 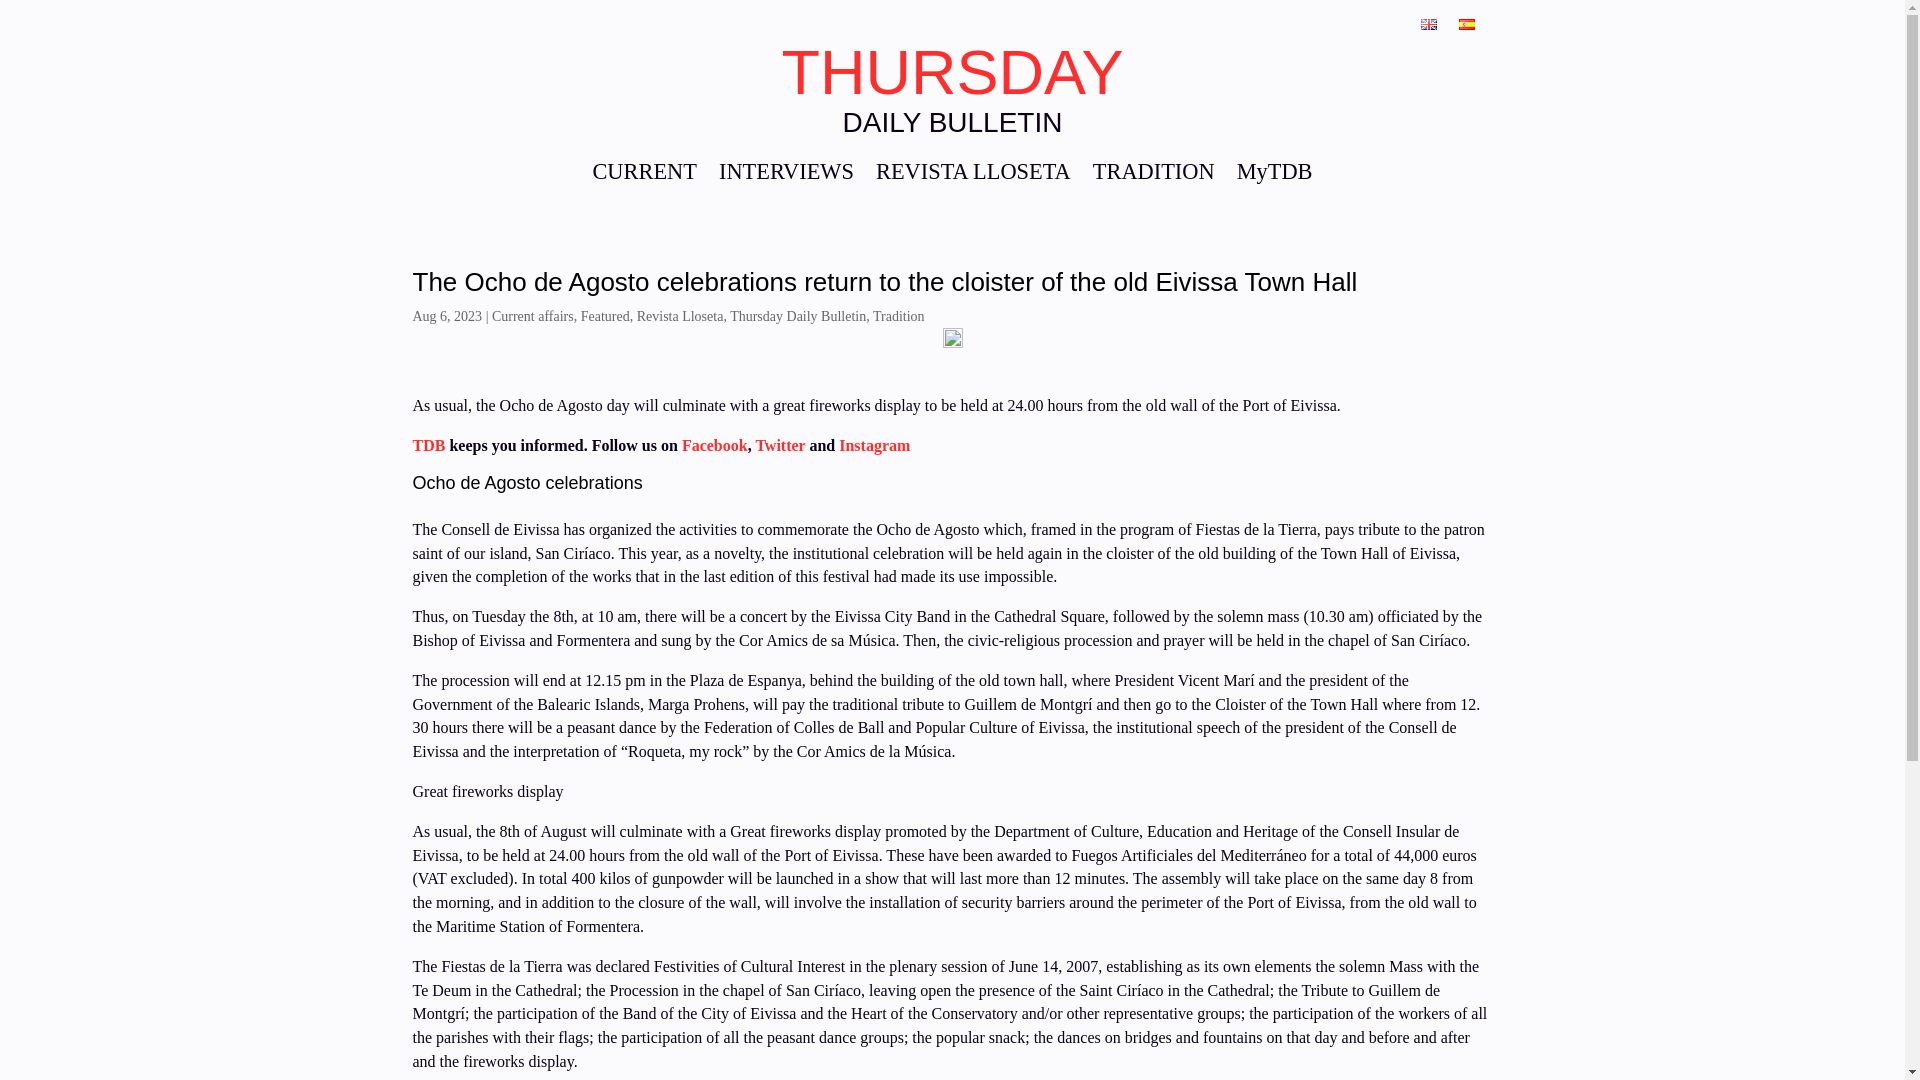 I want to click on TDB, so click(x=428, y=445).